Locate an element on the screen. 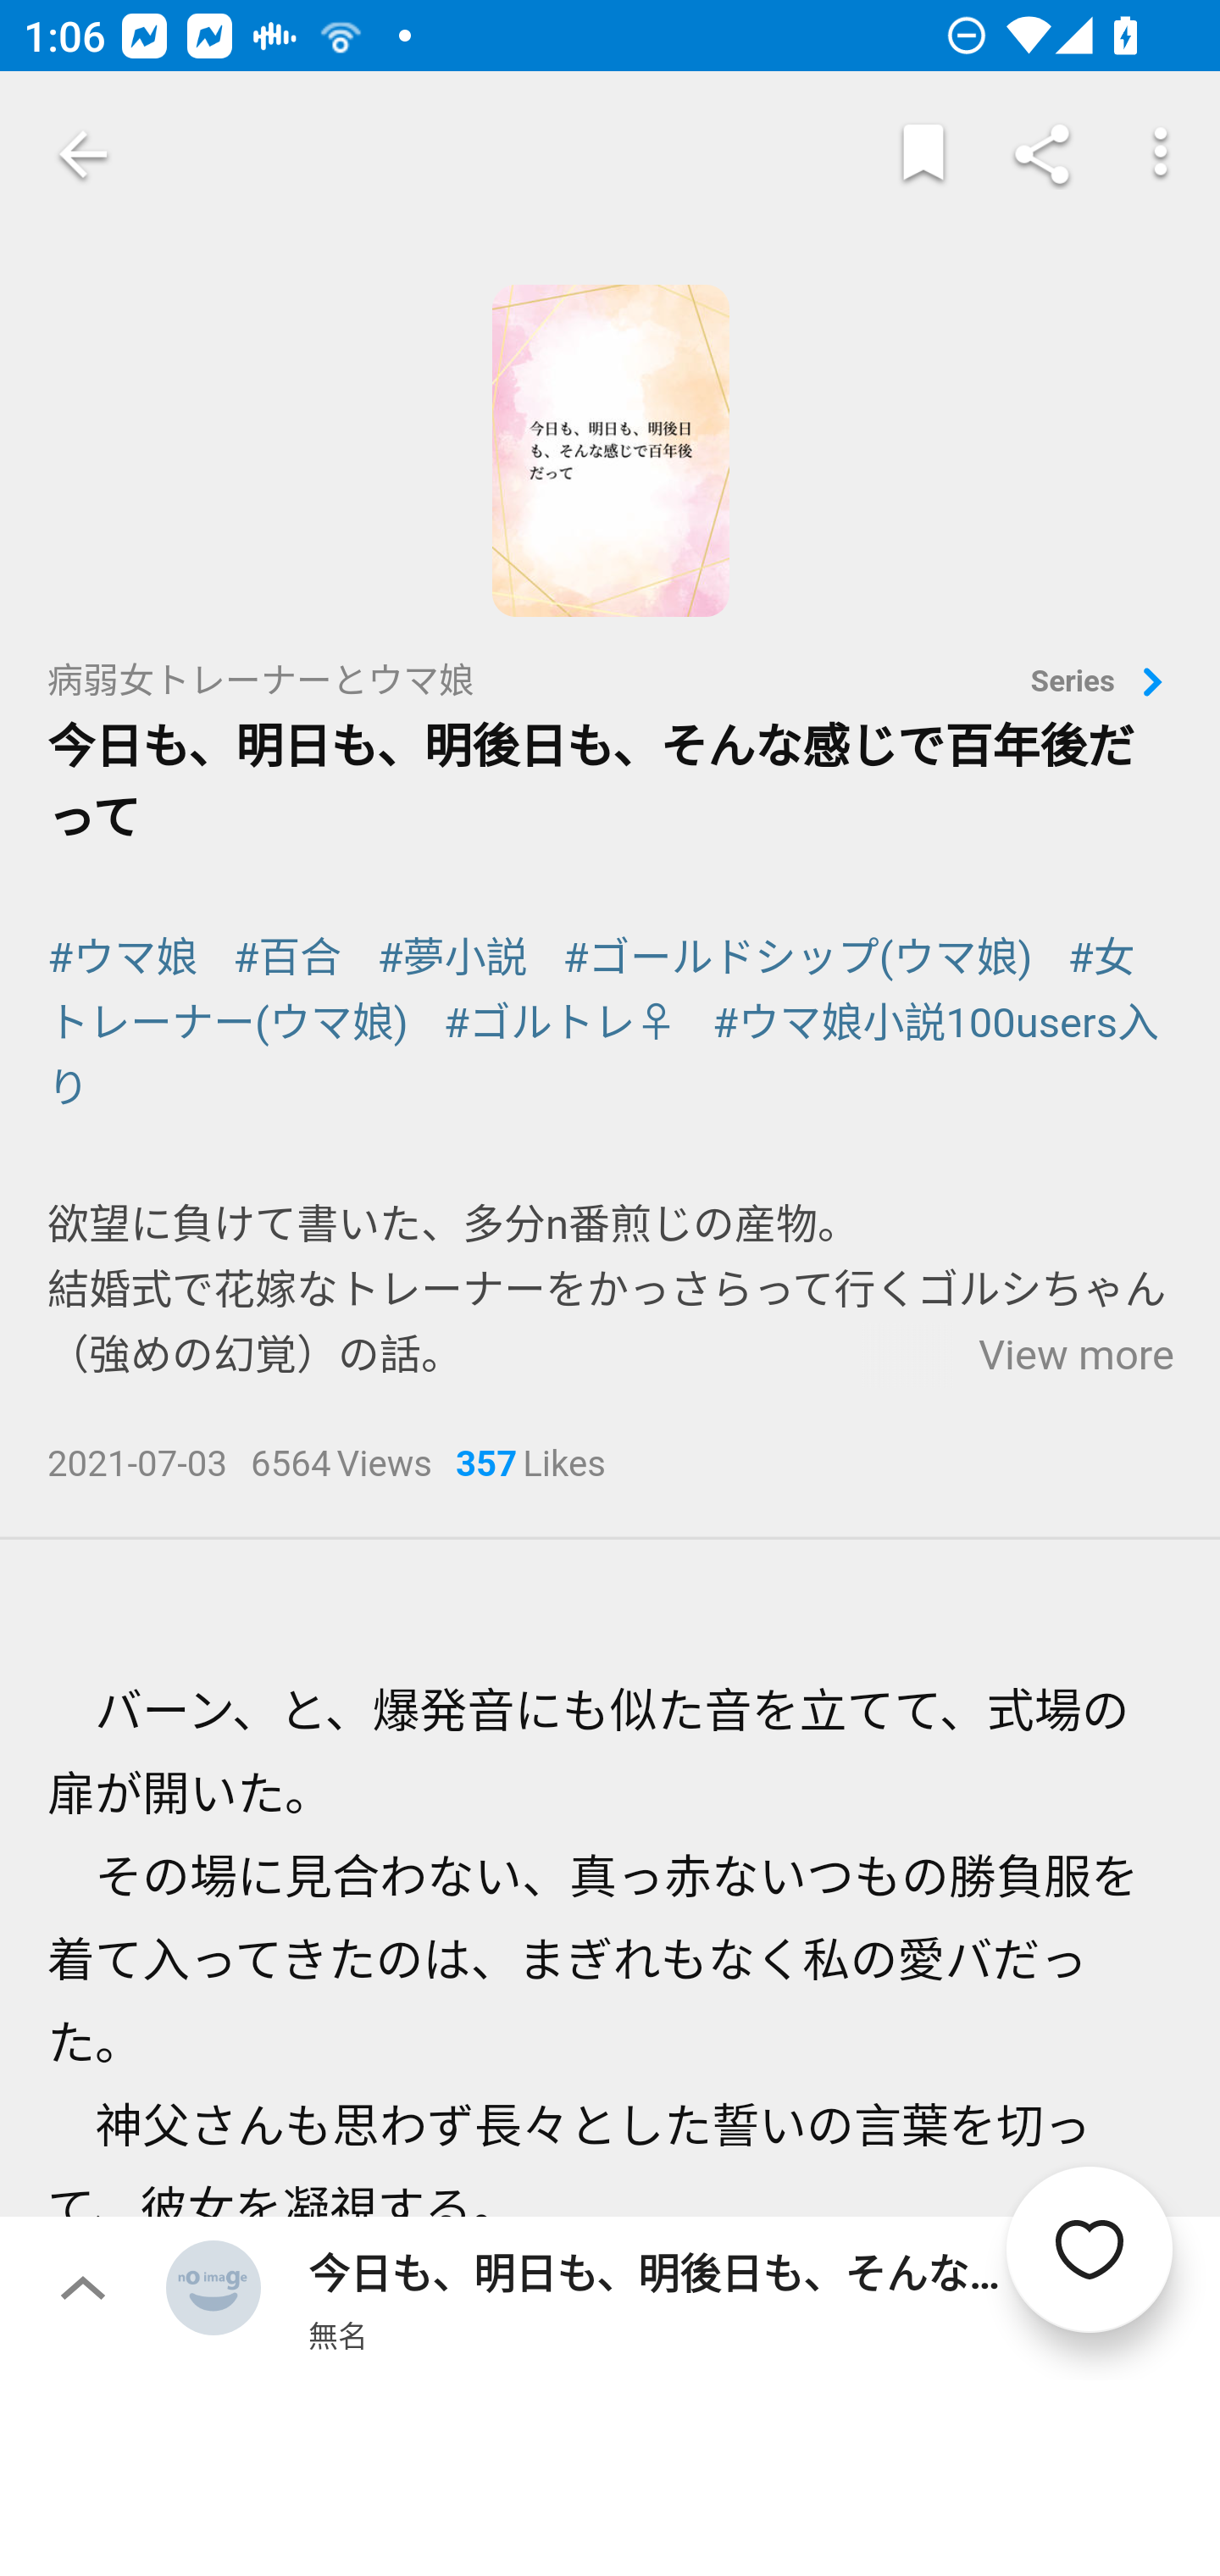  #夢小説 is located at coordinates (452, 958).